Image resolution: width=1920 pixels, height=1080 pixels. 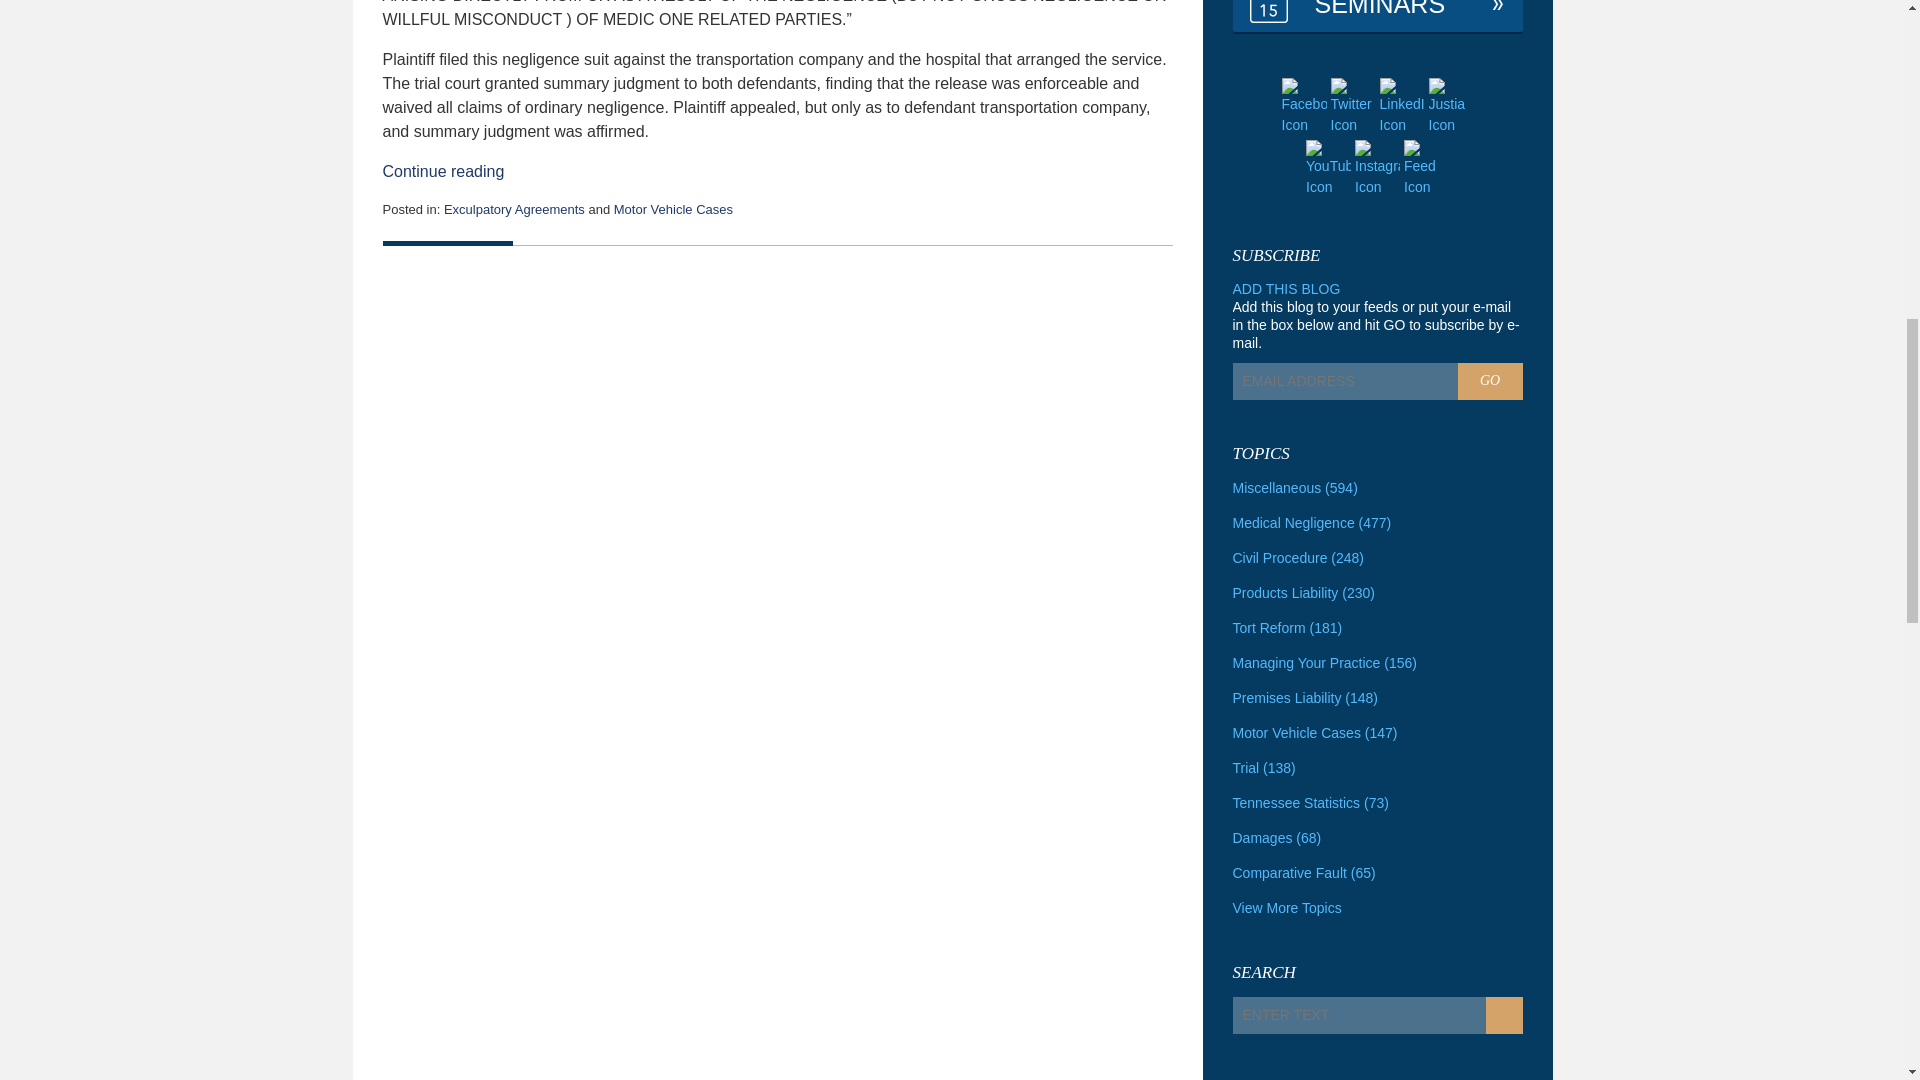 What do you see at coordinates (514, 209) in the screenshot?
I see `View all posts in Exculpatory Agreements` at bounding box center [514, 209].